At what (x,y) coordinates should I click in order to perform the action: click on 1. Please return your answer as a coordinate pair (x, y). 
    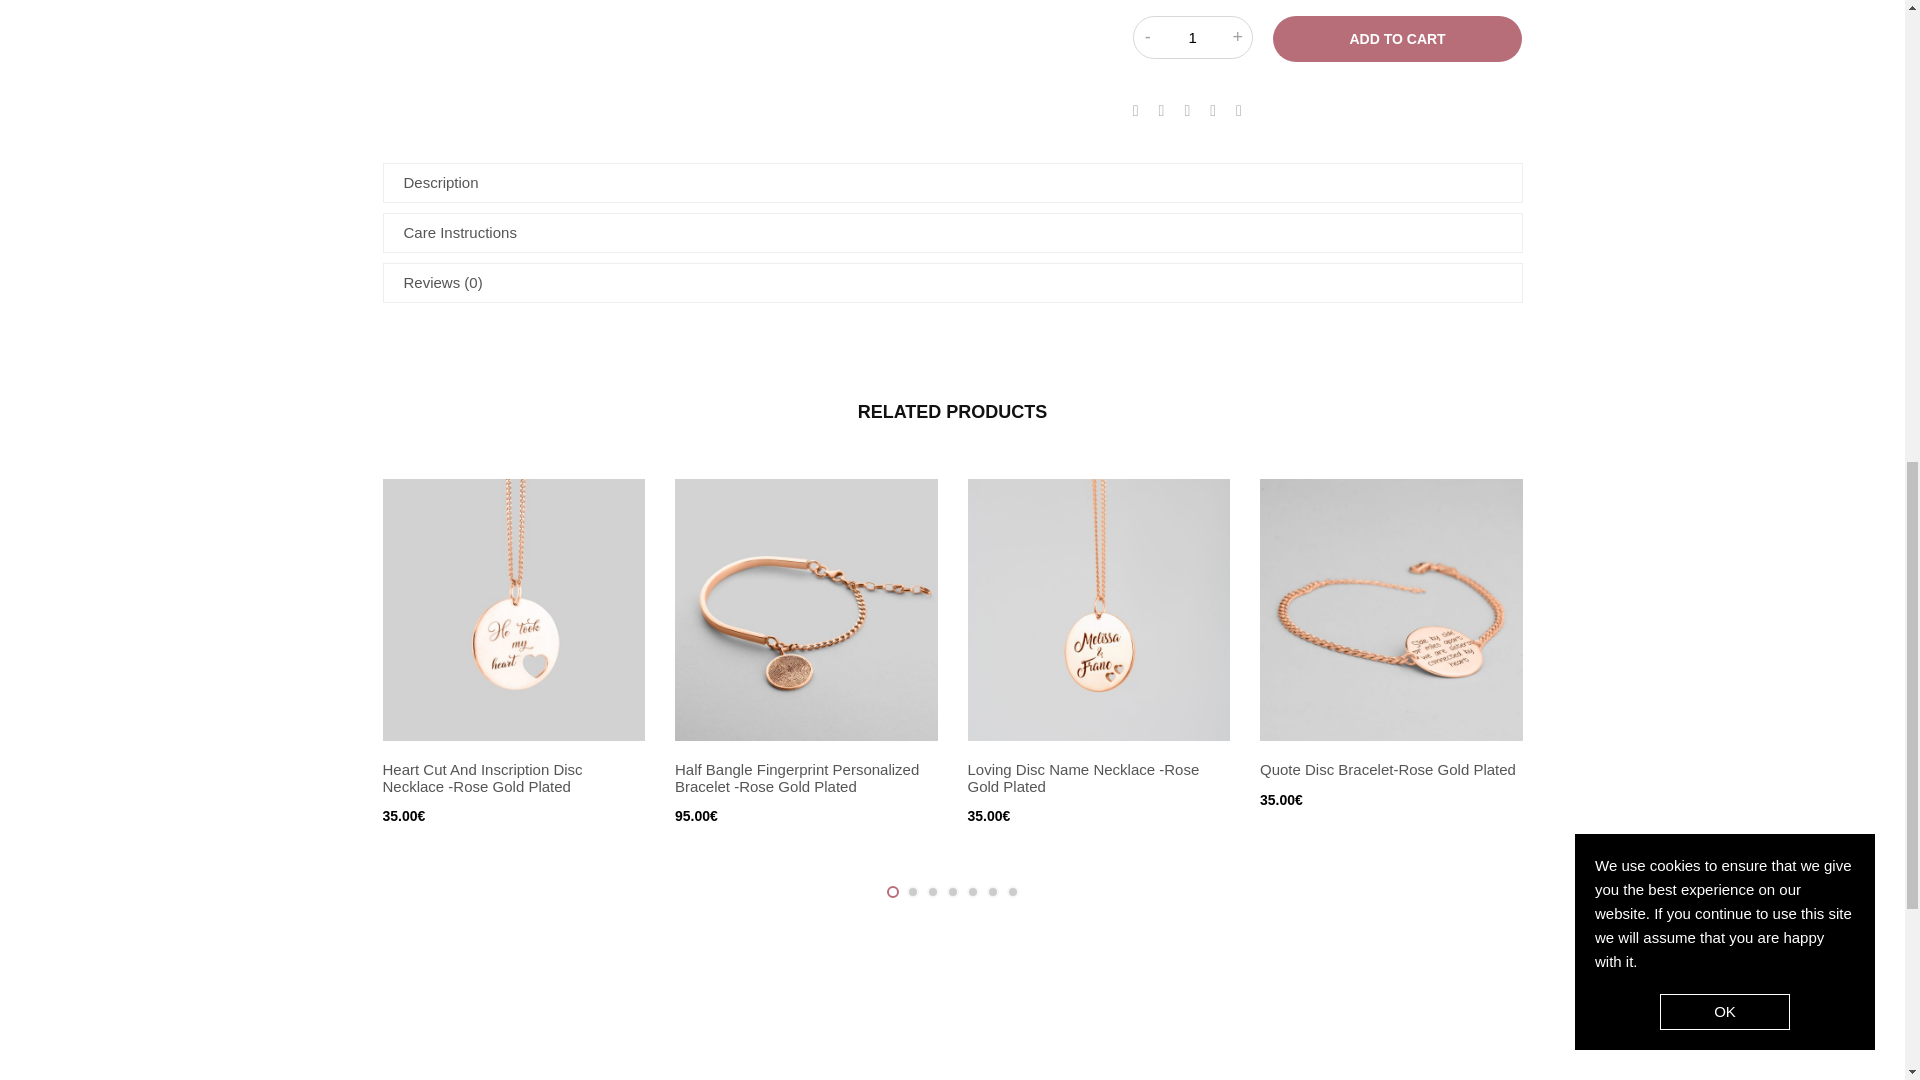
    Looking at the image, I should click on (1192, 38).